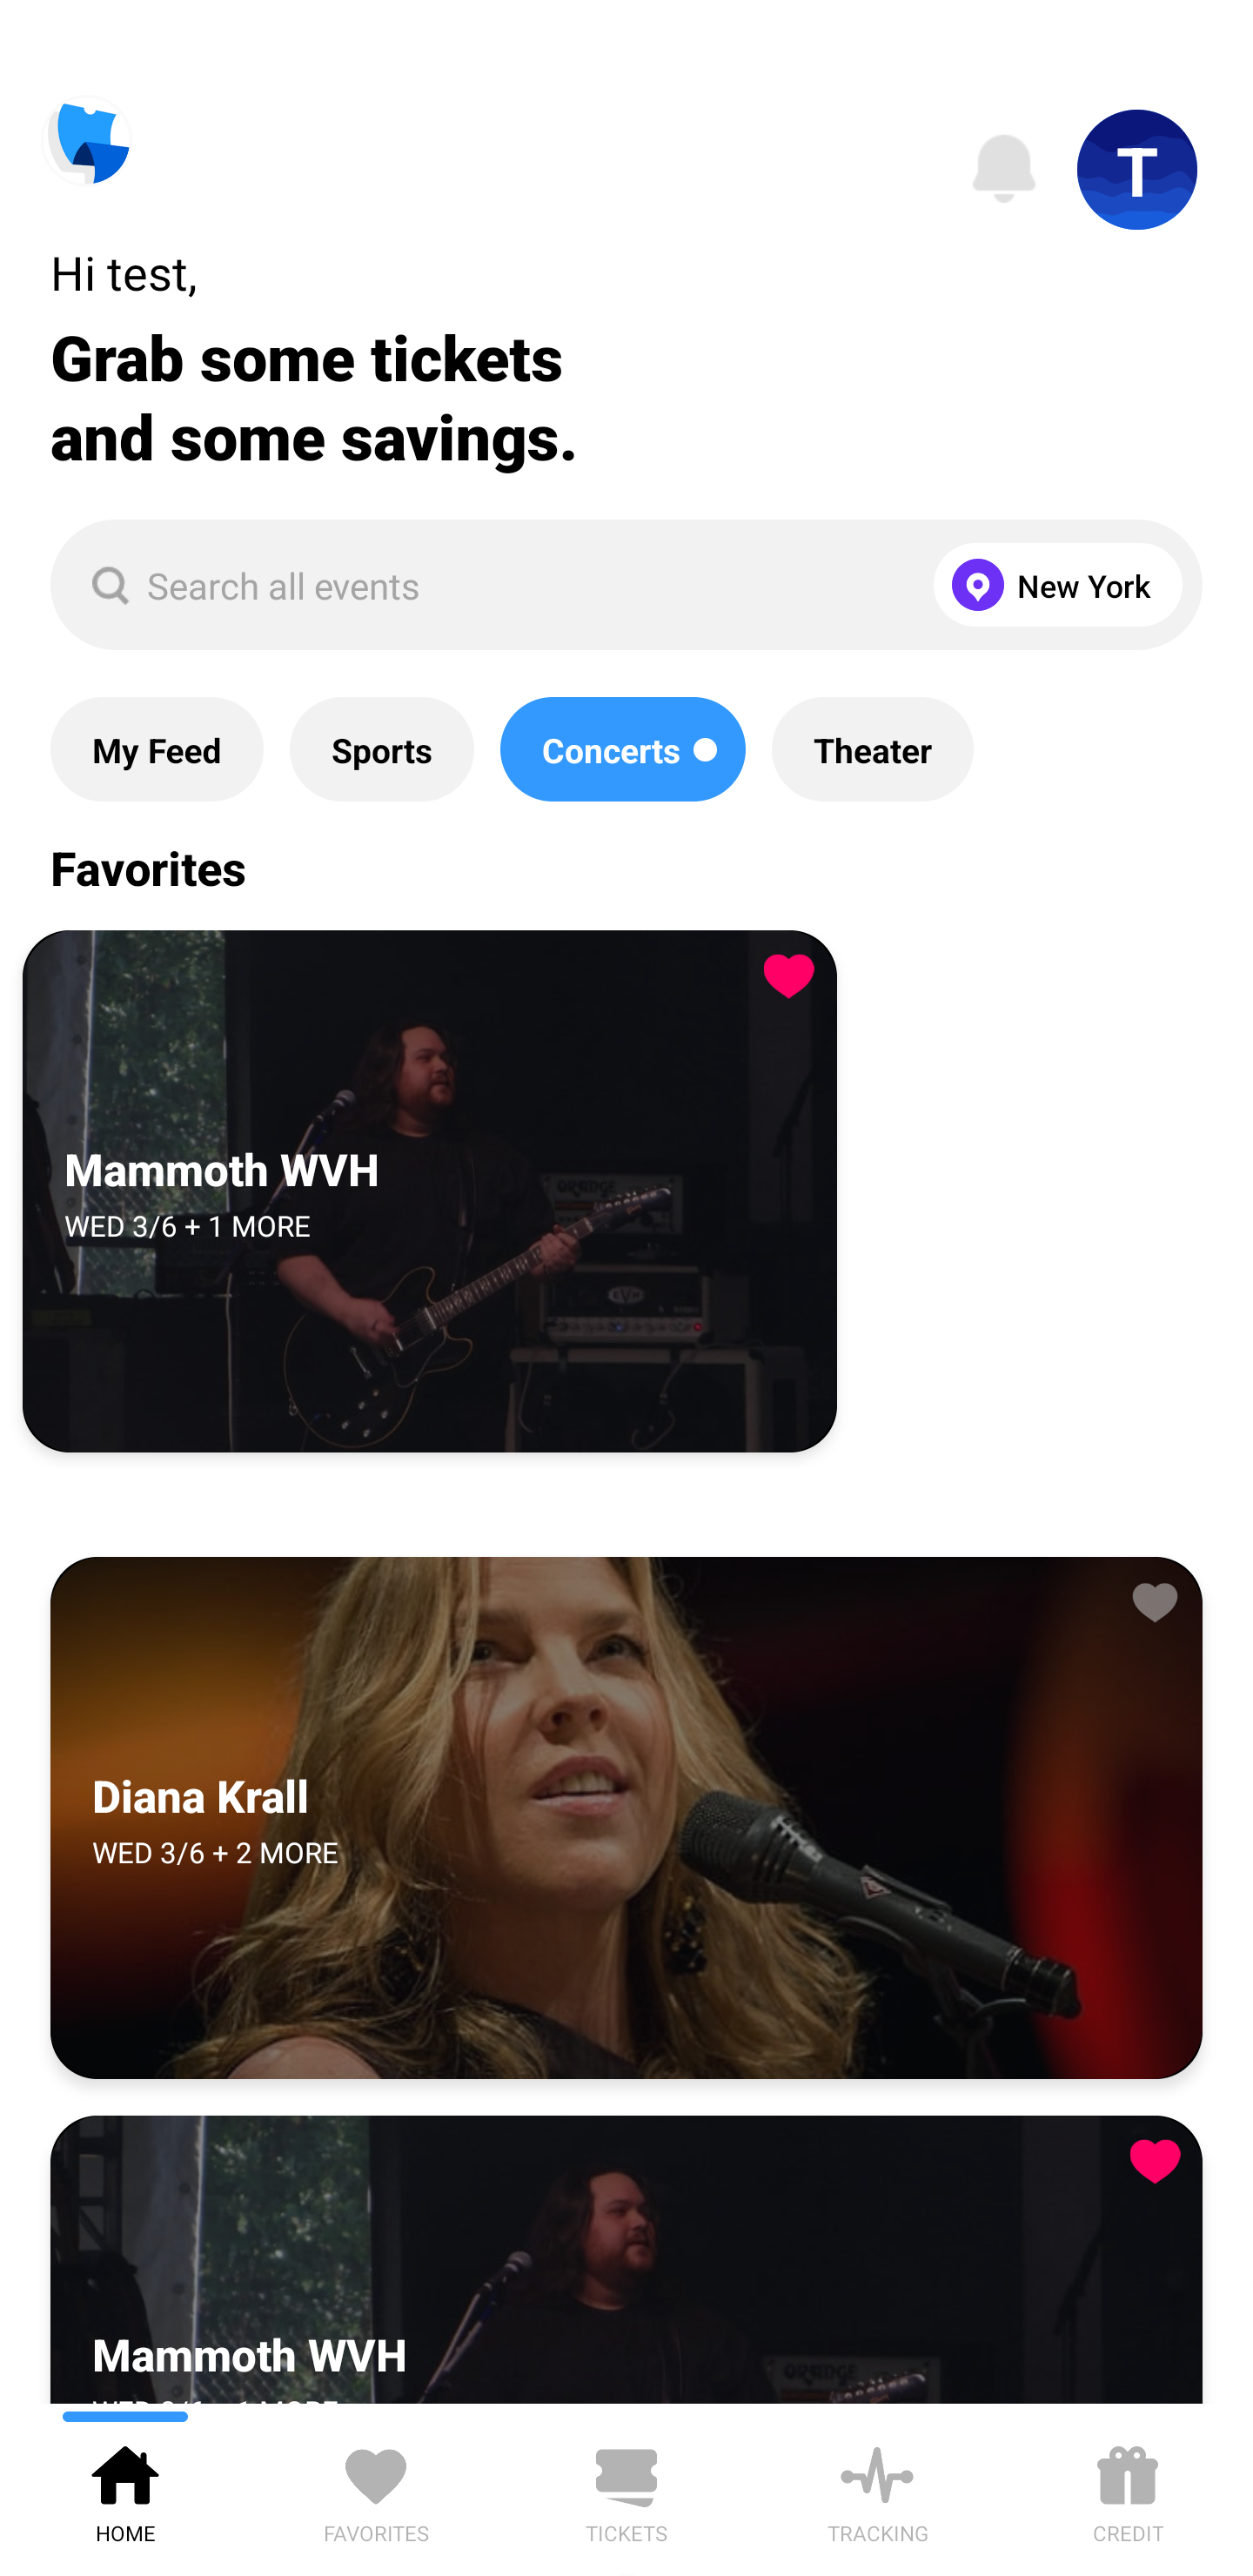 This screenshot has width=1253, height=2576. What do you see at coordinates (1051, 585) in the screenshot?
I see `New York` at bounding box center [1051, 585].